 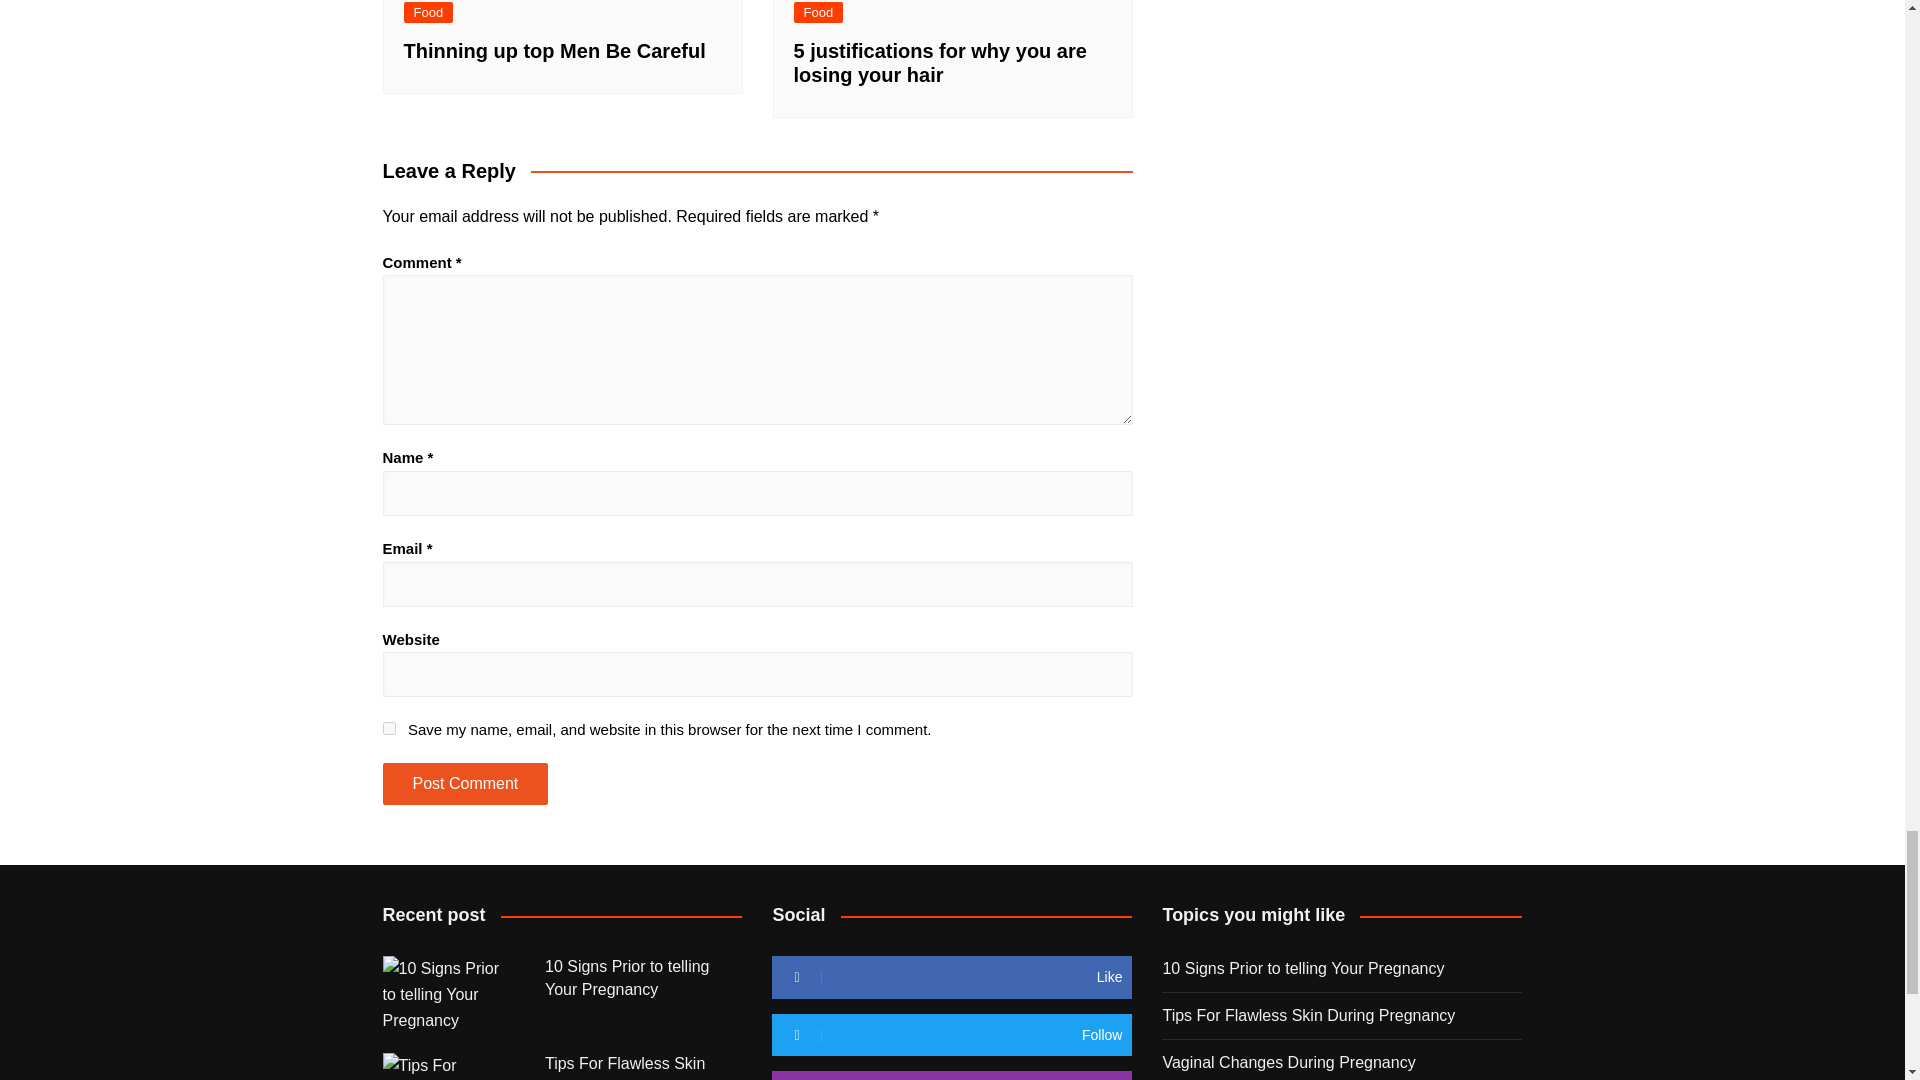 I want to click on 10 Signs Prior to telling Your Pregnancy, so click(x=448, y=994).